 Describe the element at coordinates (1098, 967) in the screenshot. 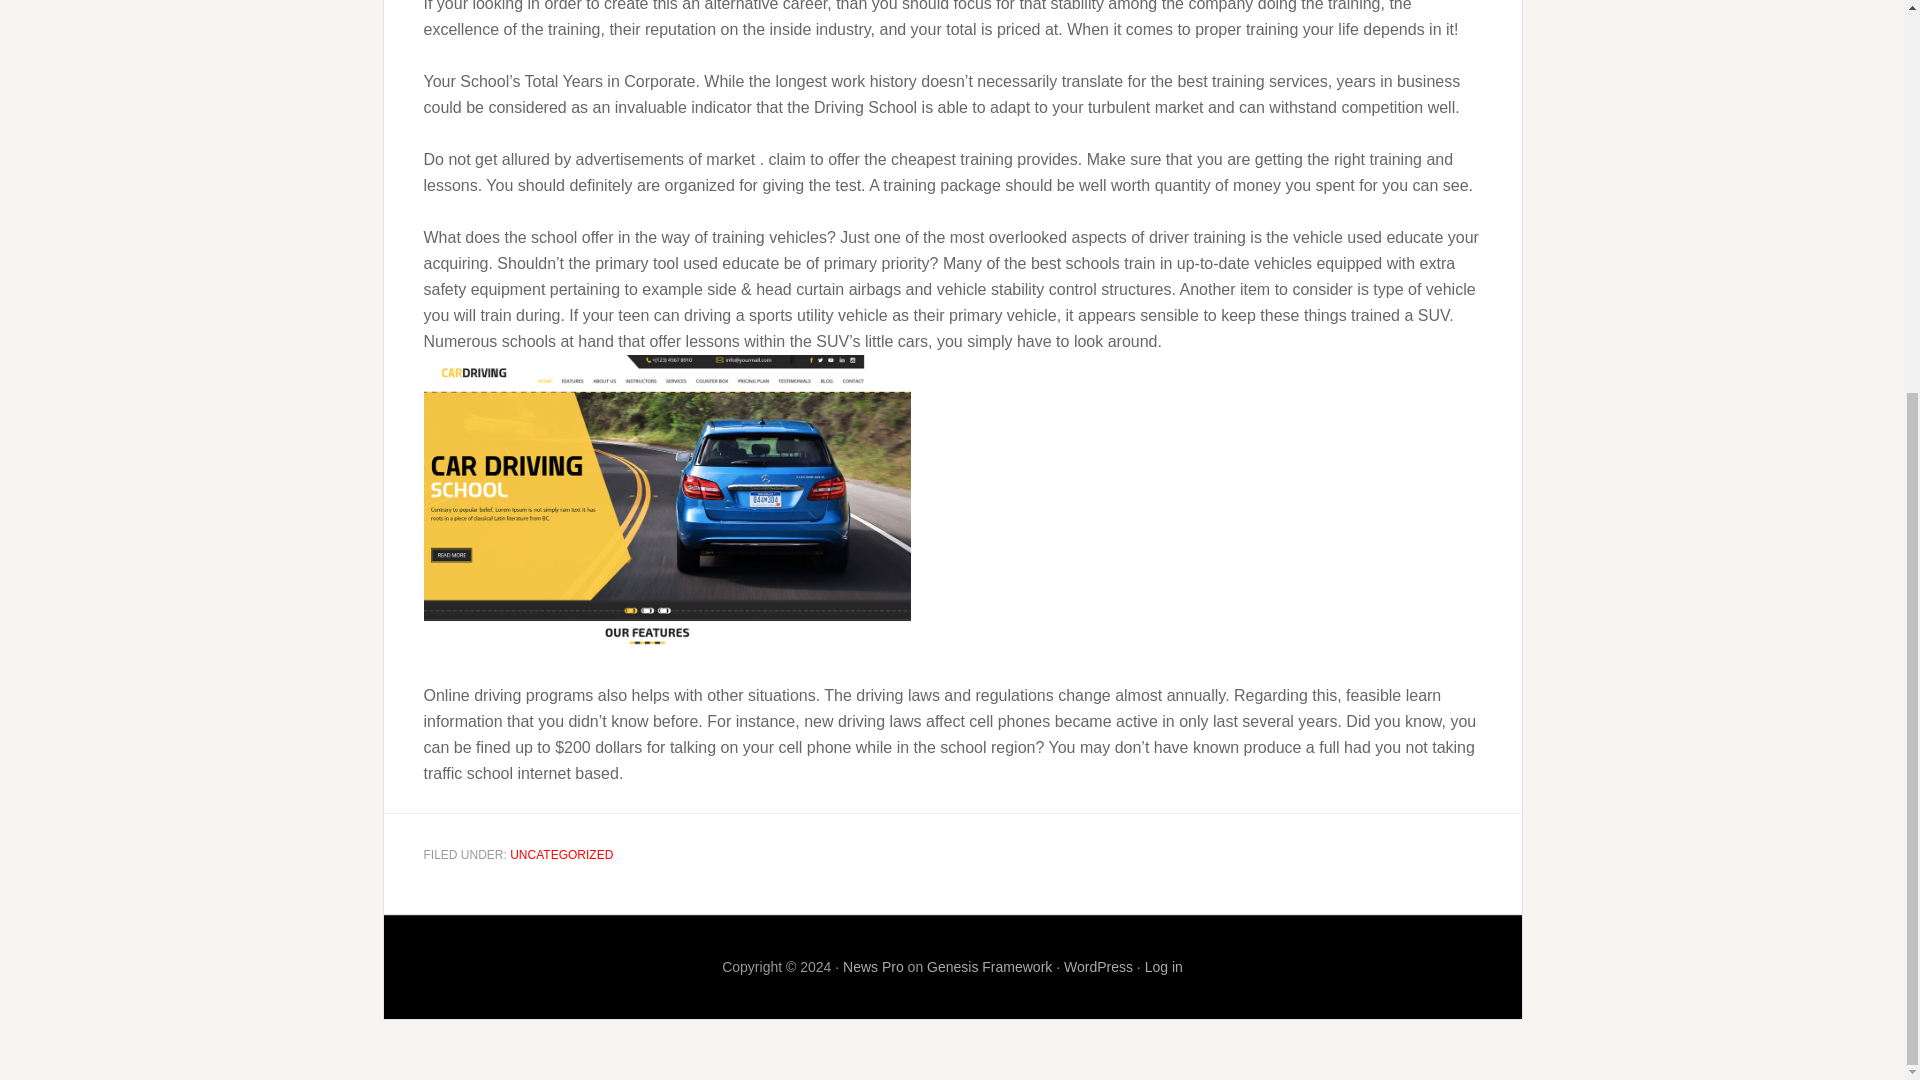

I see `WordPress` at that location.